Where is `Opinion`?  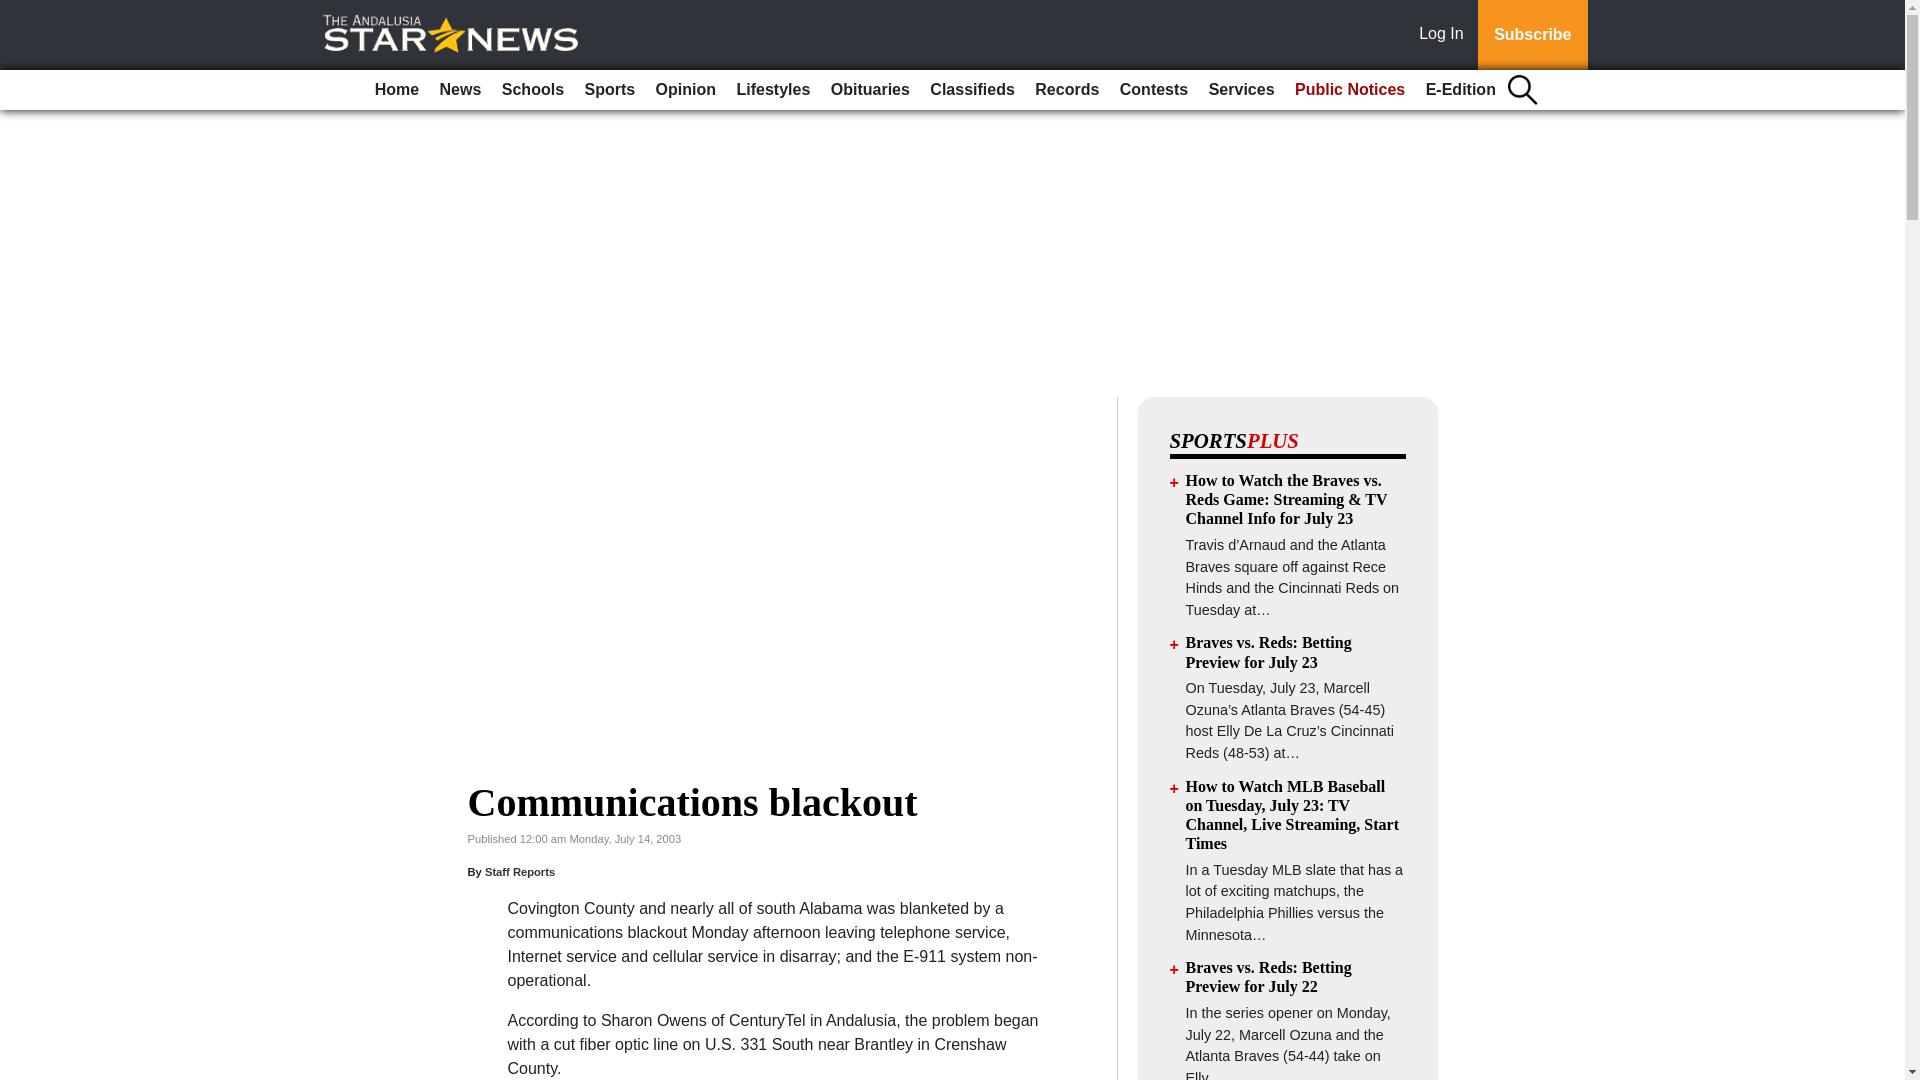 Opinion is located at coordinates (686, 90).